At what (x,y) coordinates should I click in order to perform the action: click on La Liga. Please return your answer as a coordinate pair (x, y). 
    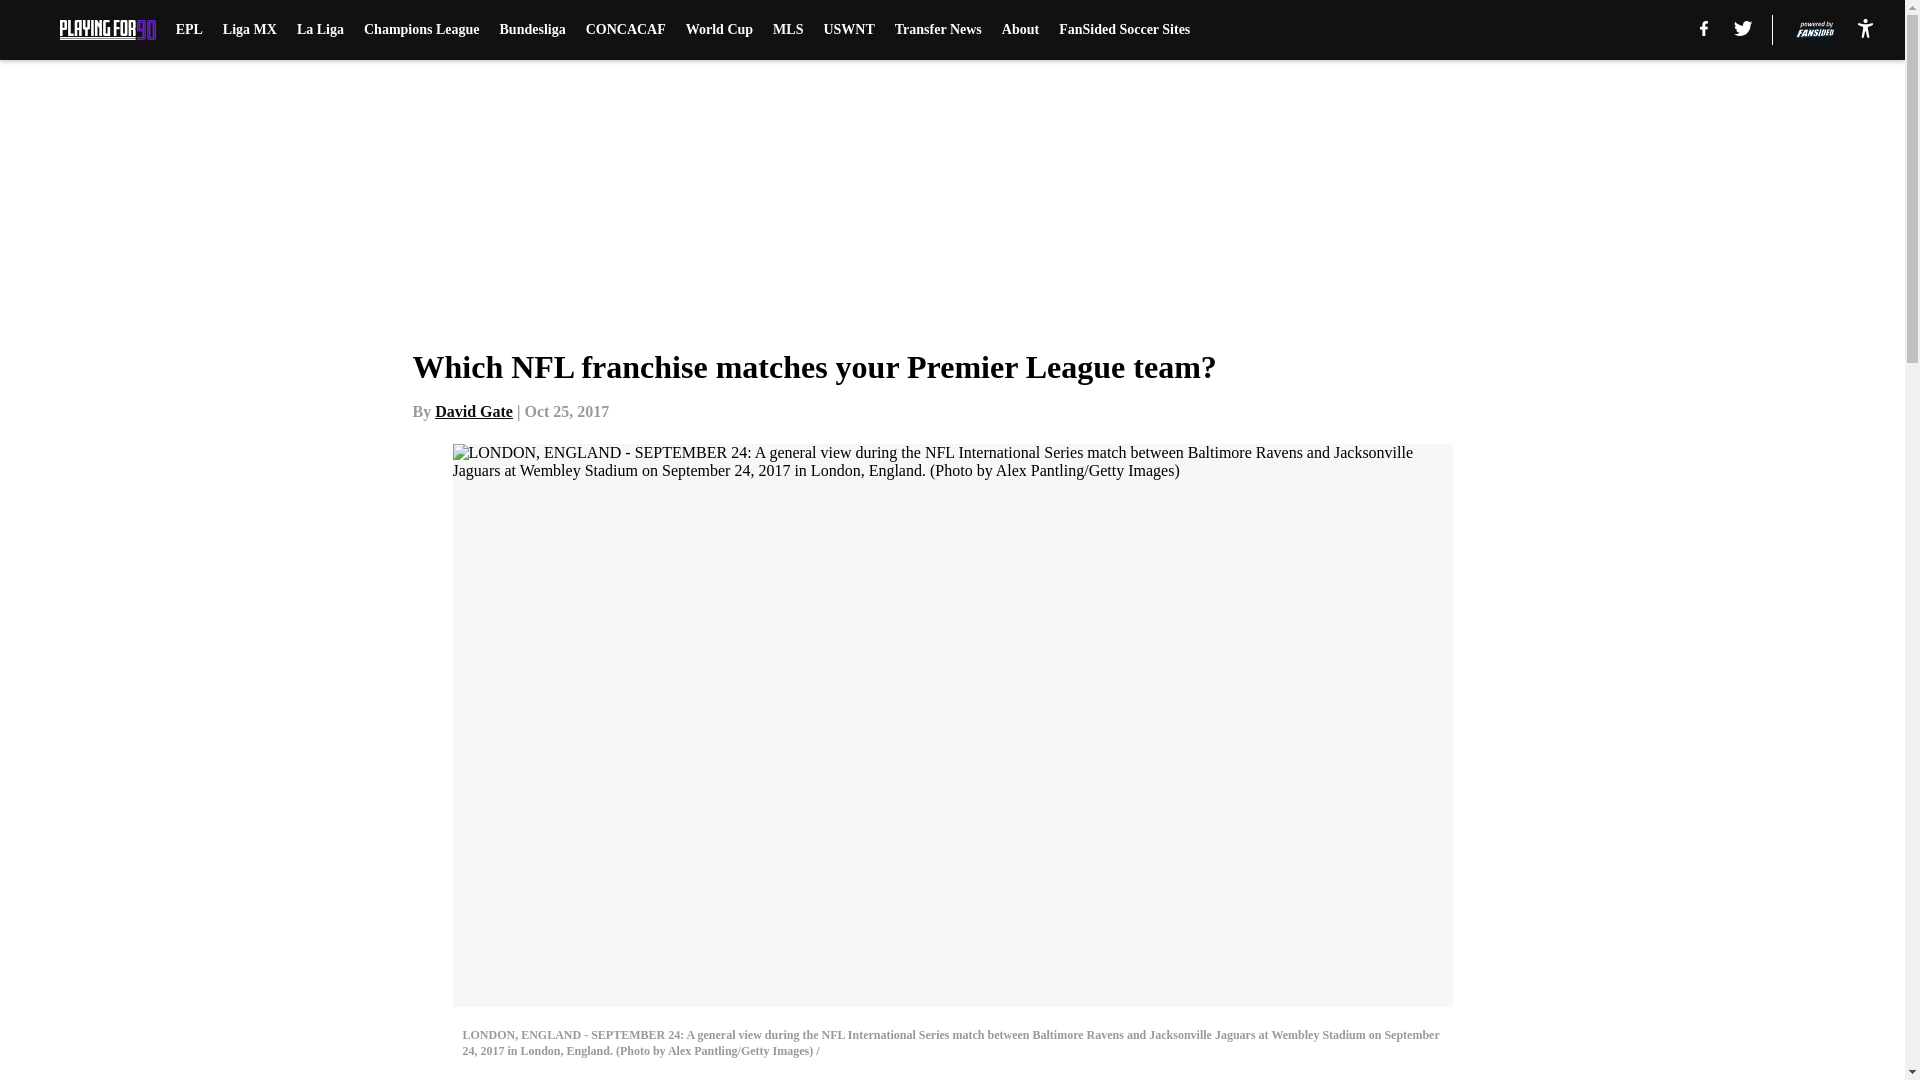
    Looking at the image, I should click on (320, 30).